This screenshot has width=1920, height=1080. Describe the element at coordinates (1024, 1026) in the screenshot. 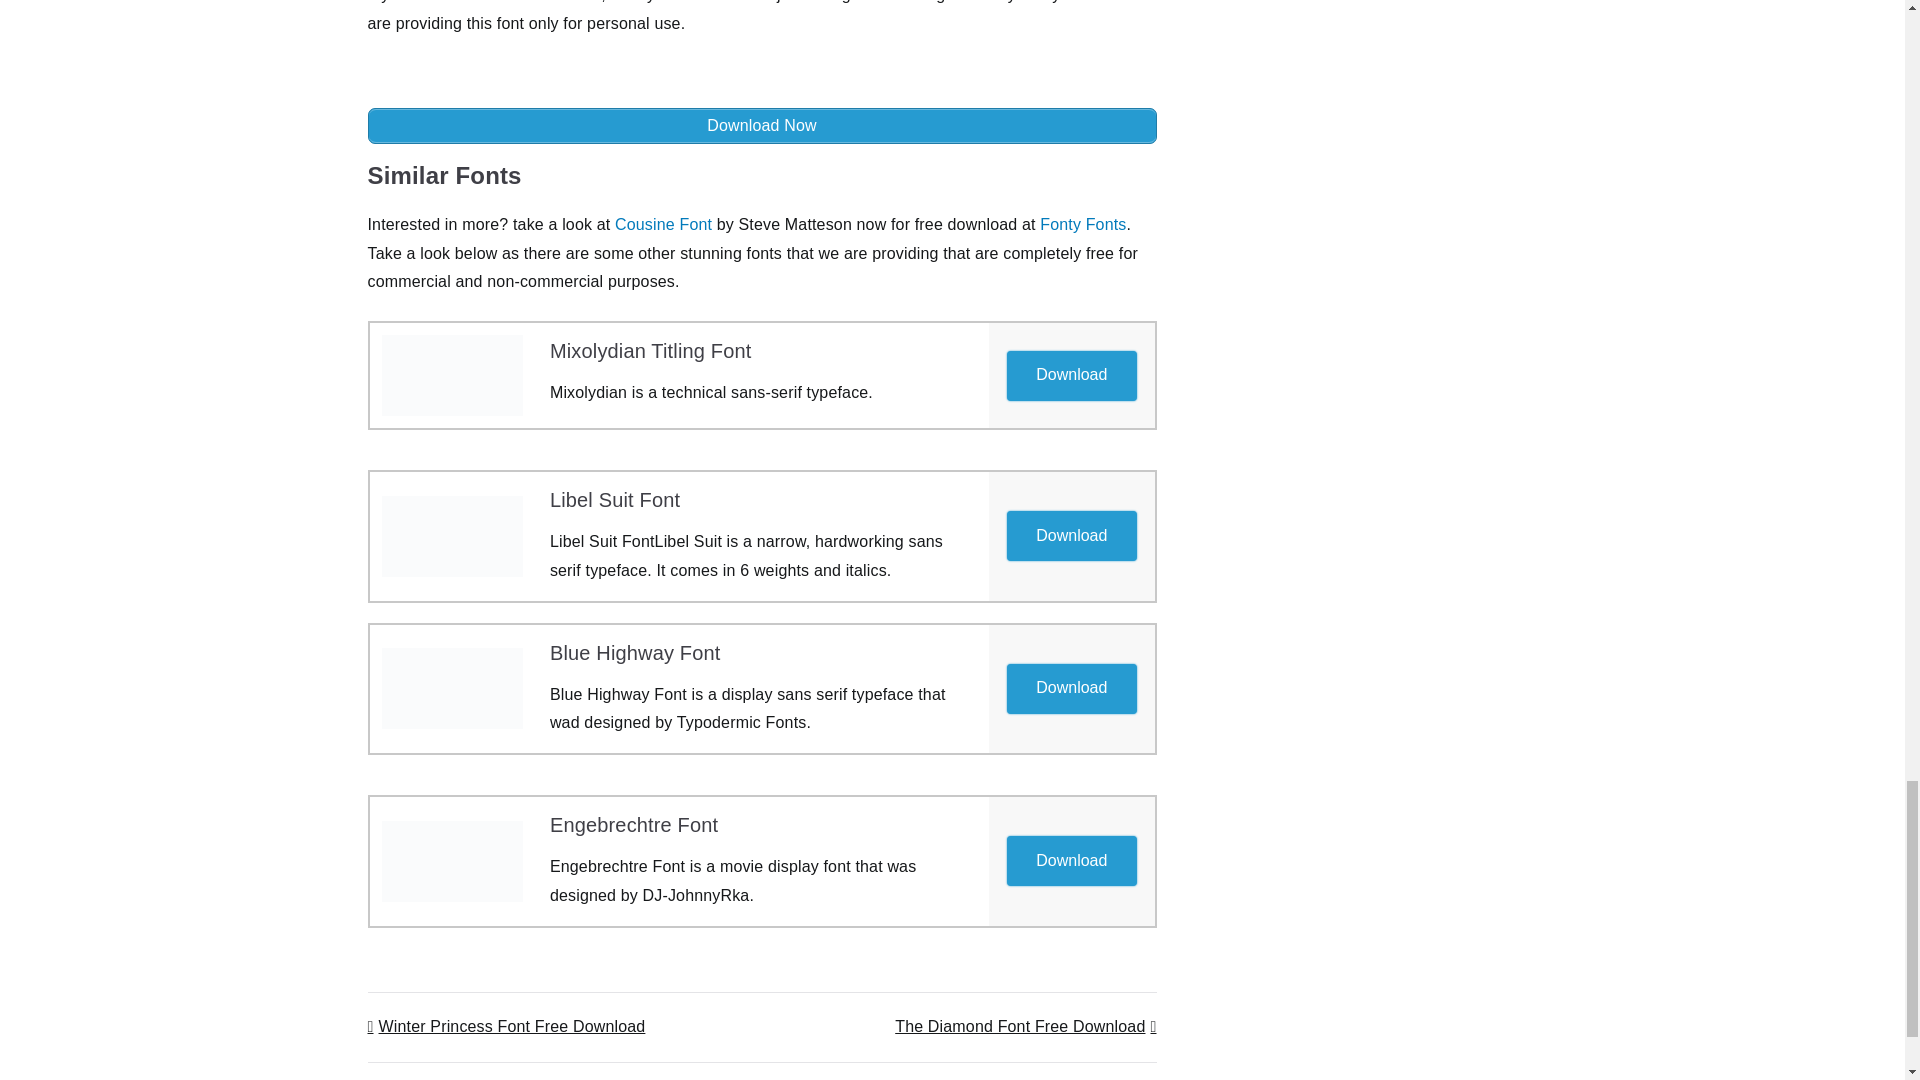

I see `The Diamond Font Free Download` at that location.